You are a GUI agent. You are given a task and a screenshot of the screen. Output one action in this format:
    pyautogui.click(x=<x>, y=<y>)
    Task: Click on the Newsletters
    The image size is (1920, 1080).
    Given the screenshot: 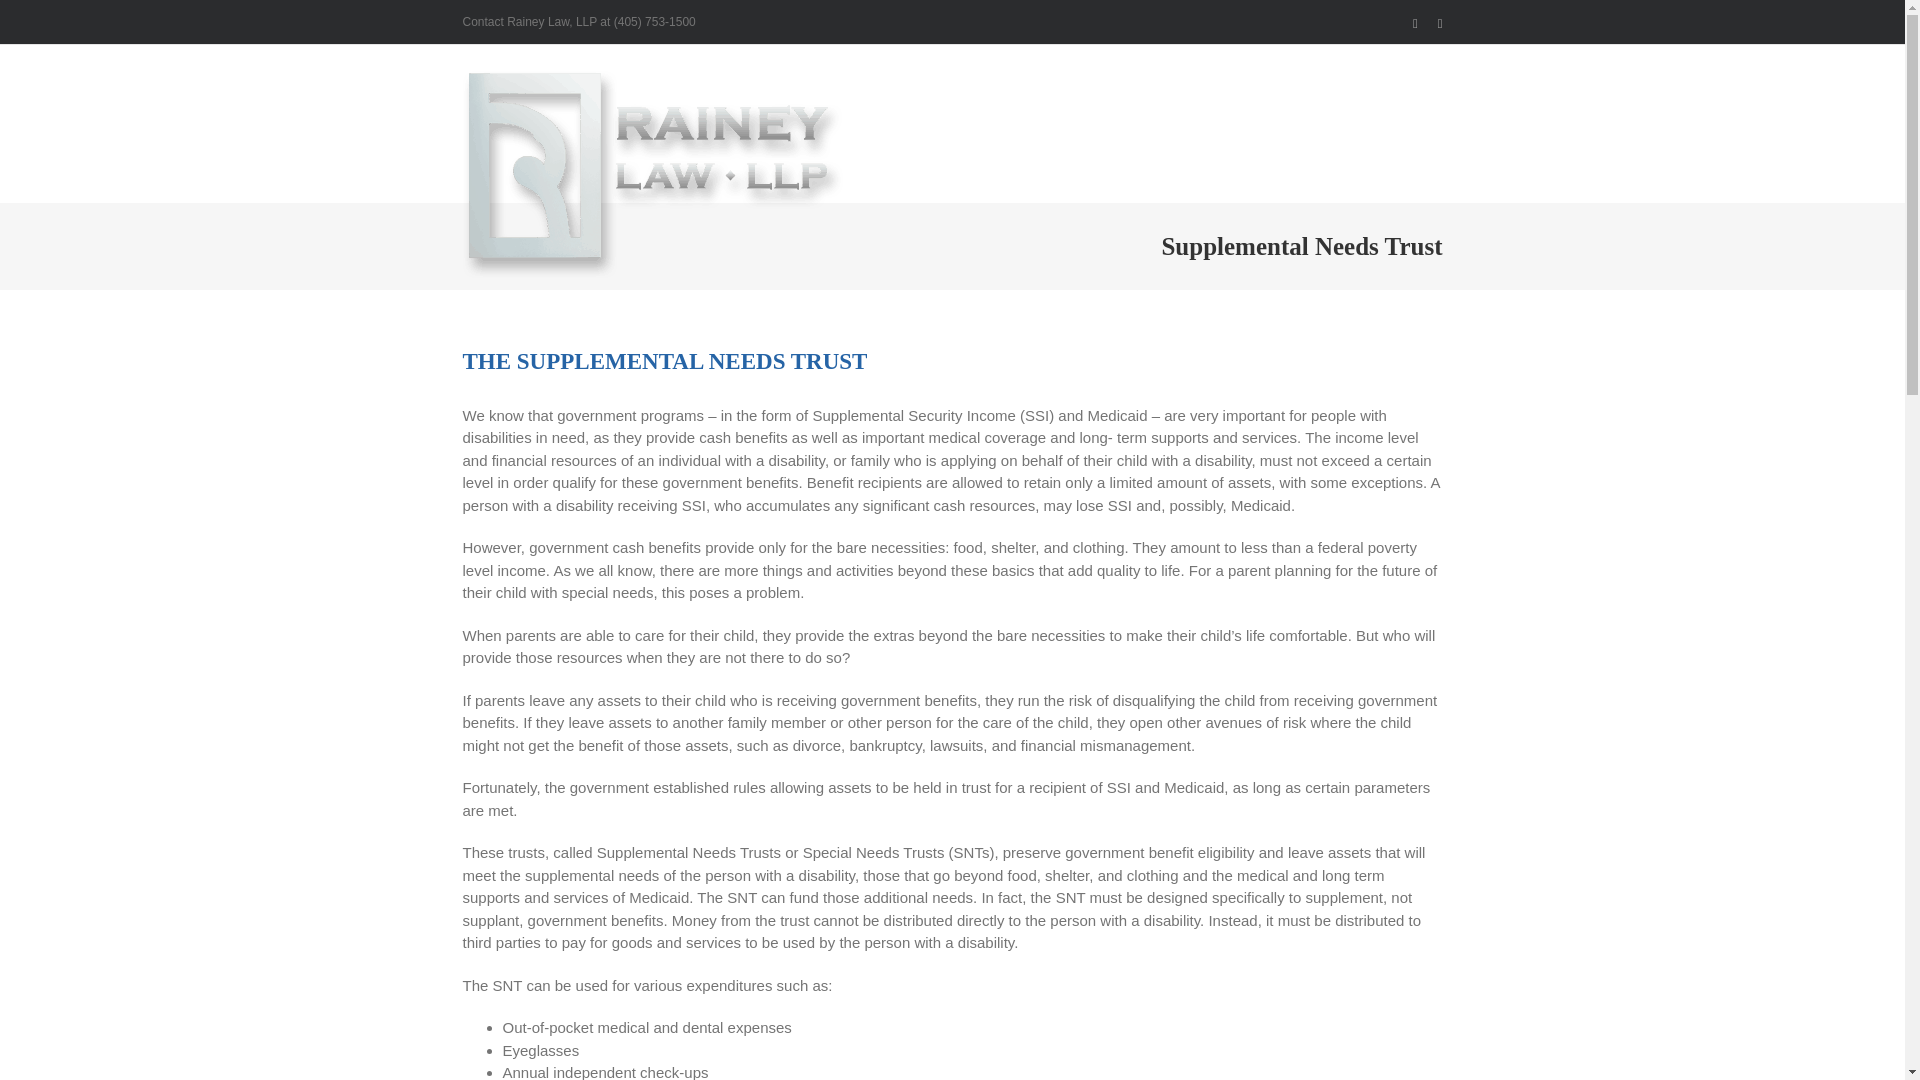 What is the action you would take?
    pyautogui.click(x=1211, y=178)
    